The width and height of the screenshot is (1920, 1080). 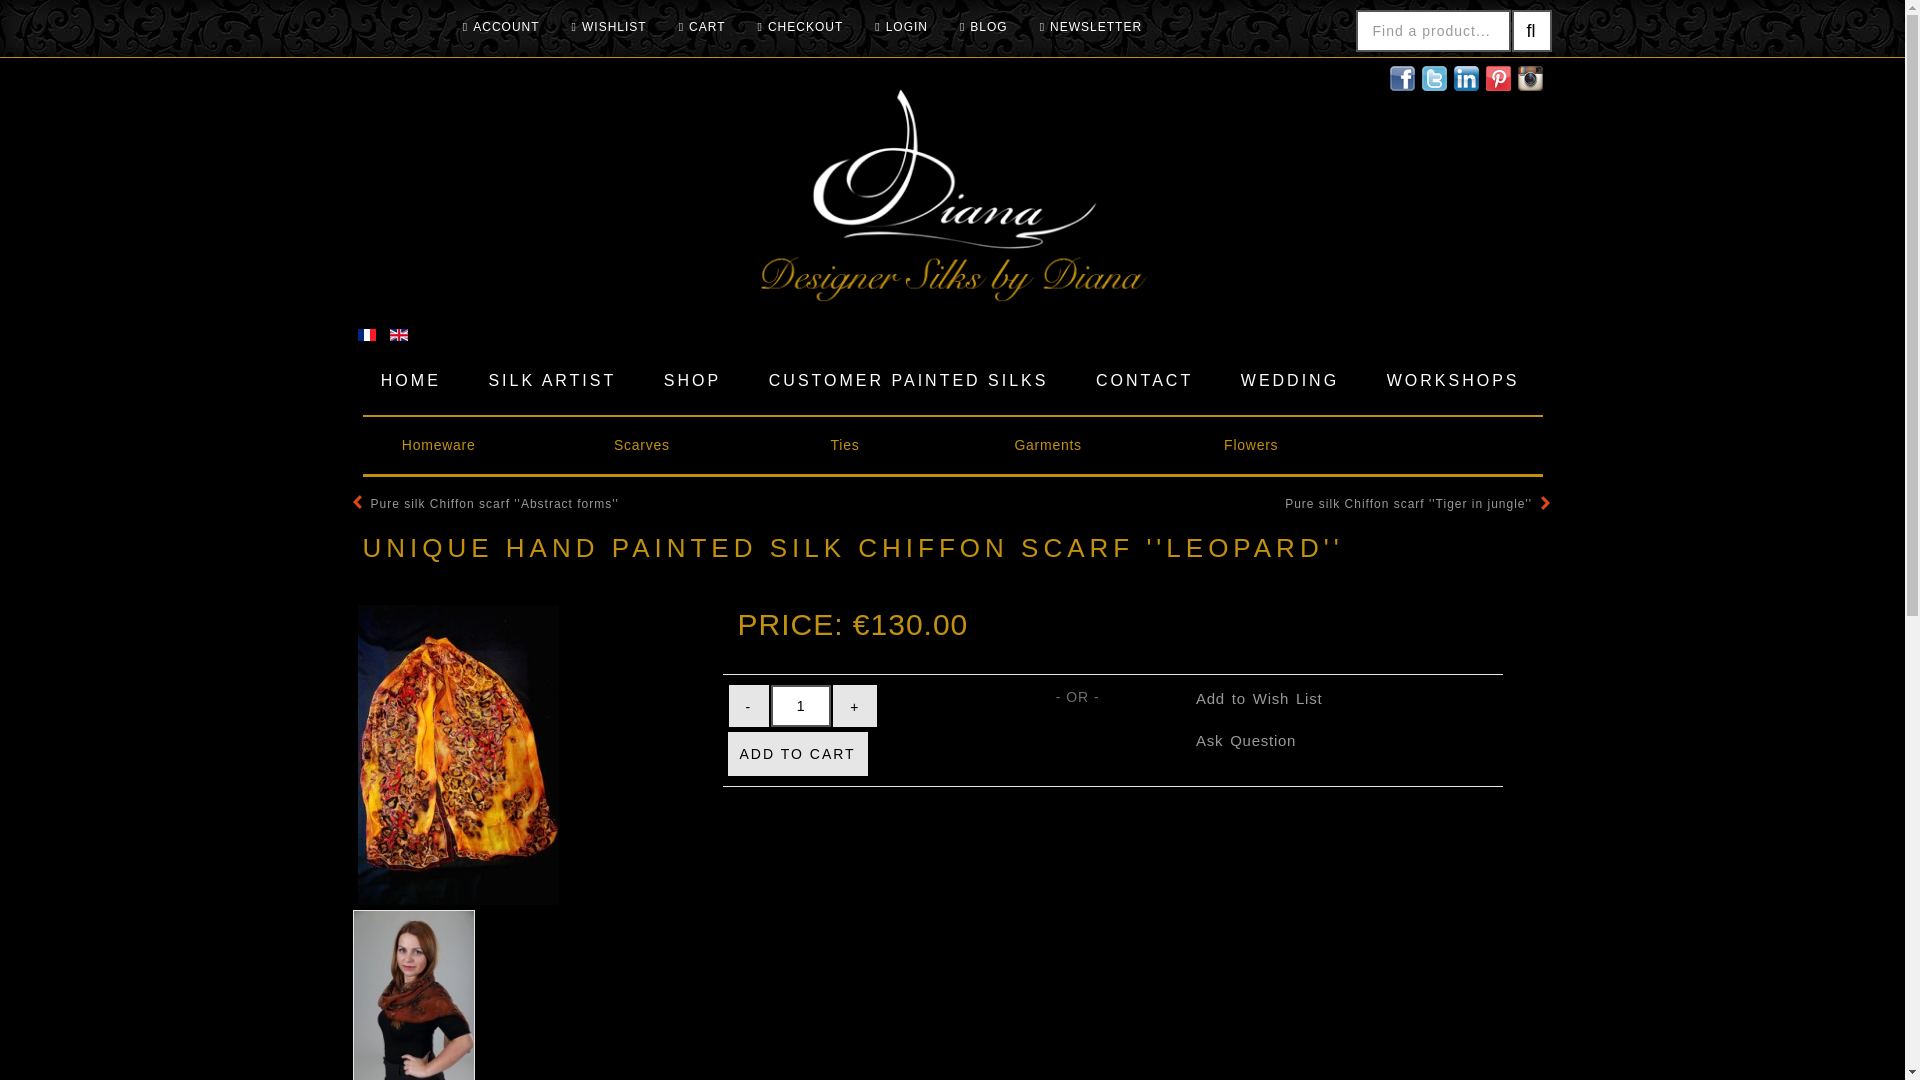 What do you see at coordinates (609, 26) in the screenshot?
I see `WISHLIST` at bounding box center [609, 26].